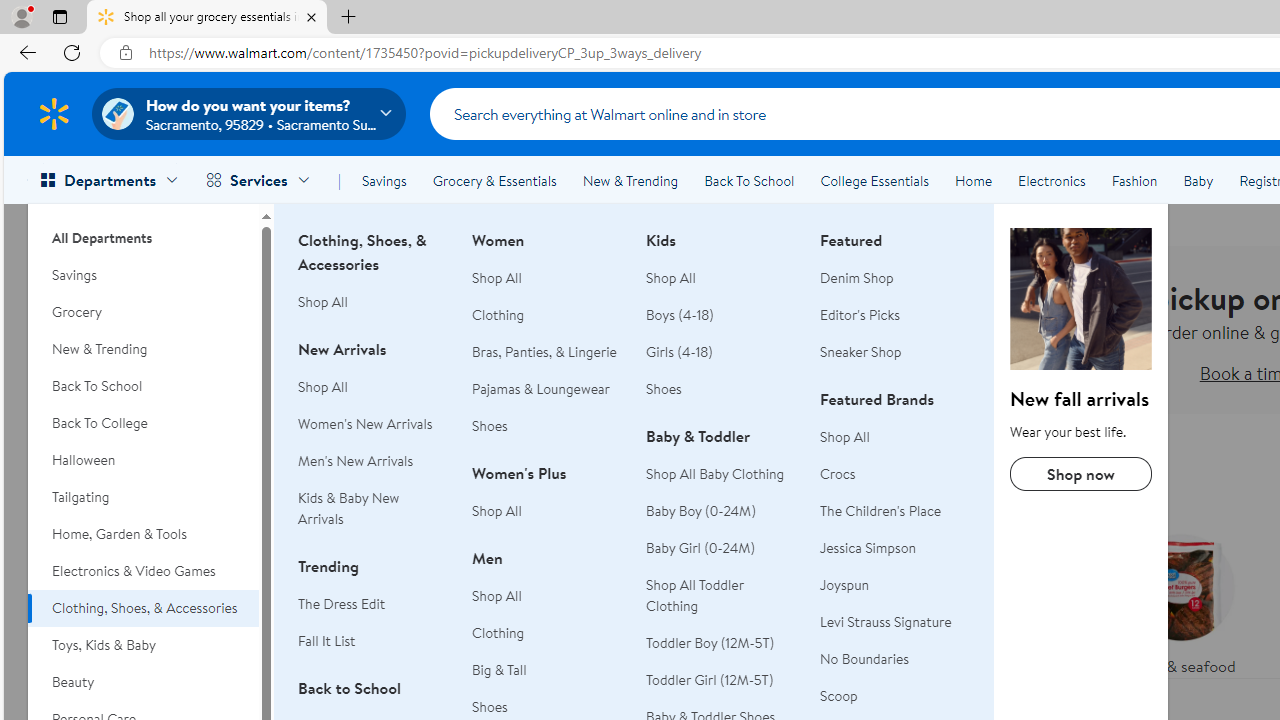 Image resolution: width=1280 pixels, height=720 pixels. Describe the element at coordinates (895, 512) in the screenshot. I see `The Children's Place` at that location.